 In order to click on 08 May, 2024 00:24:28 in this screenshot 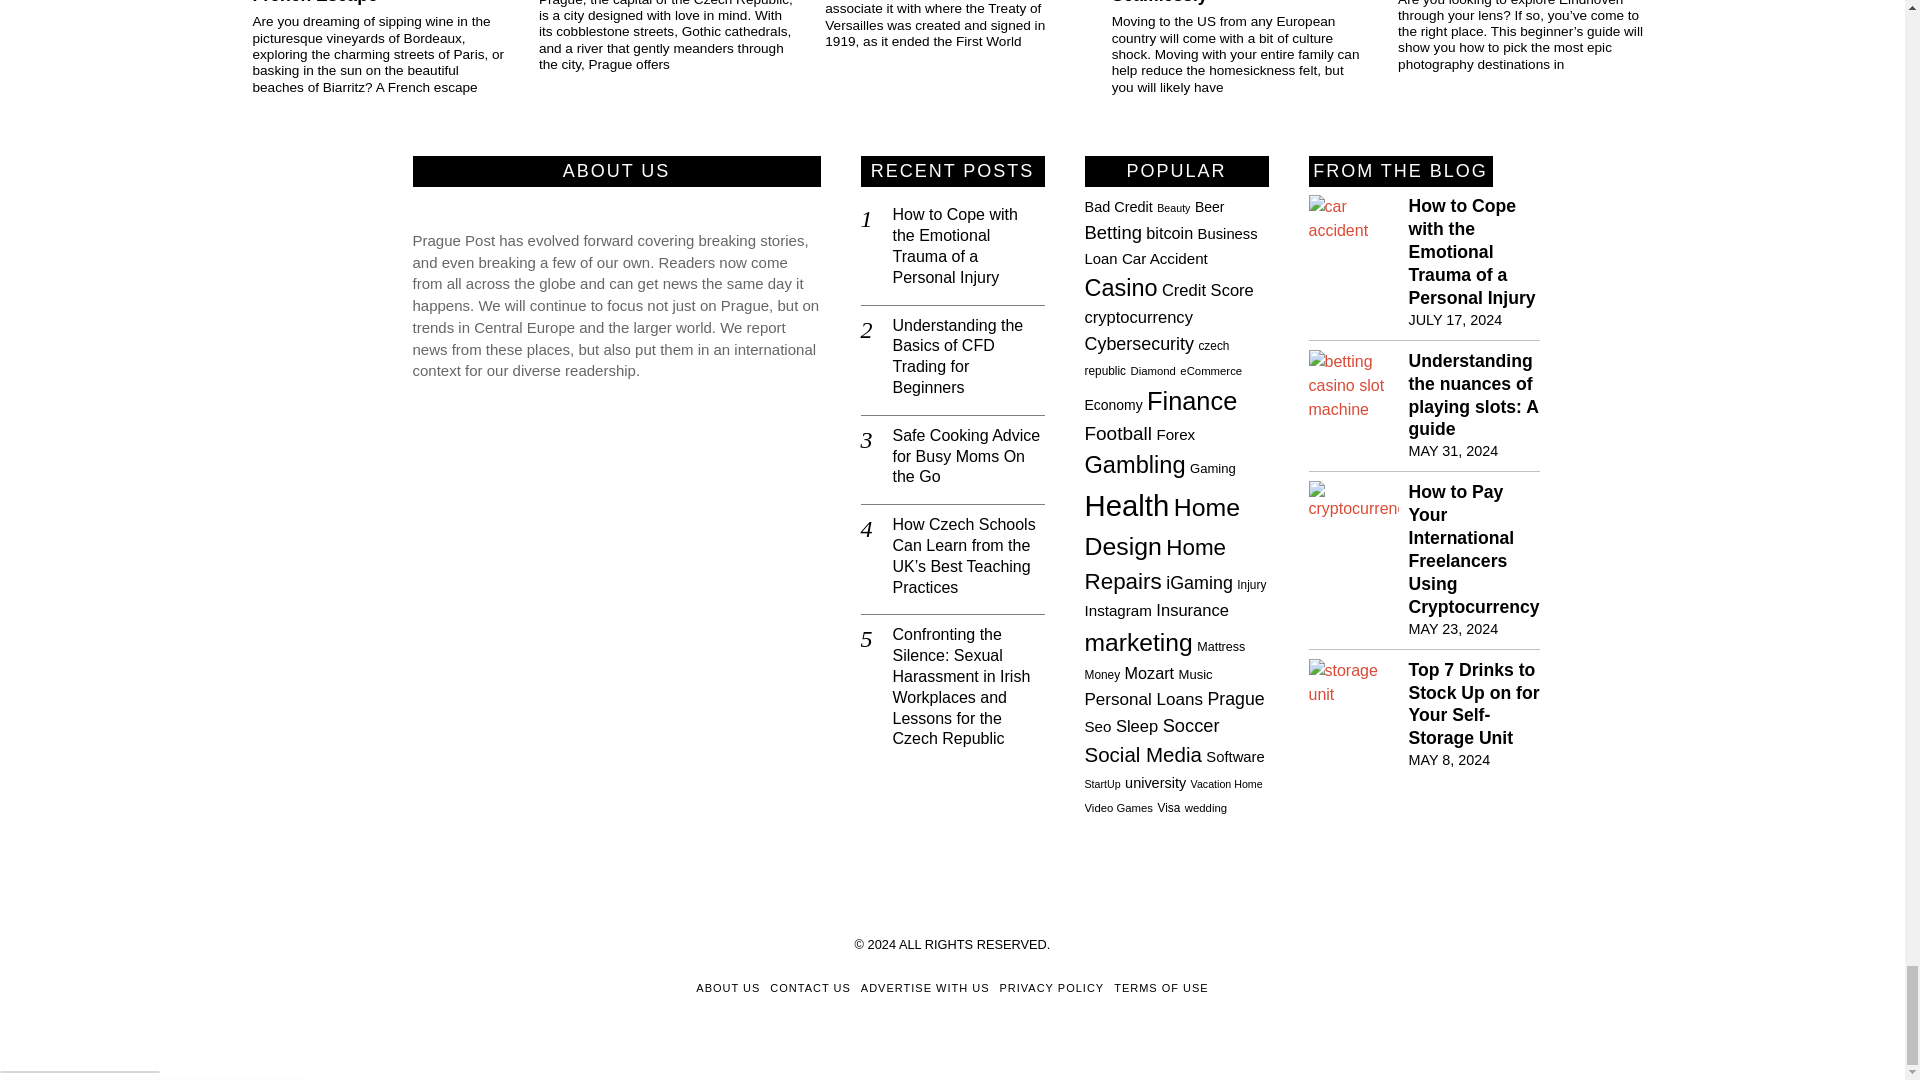, I will do `click(1448, 760)`.